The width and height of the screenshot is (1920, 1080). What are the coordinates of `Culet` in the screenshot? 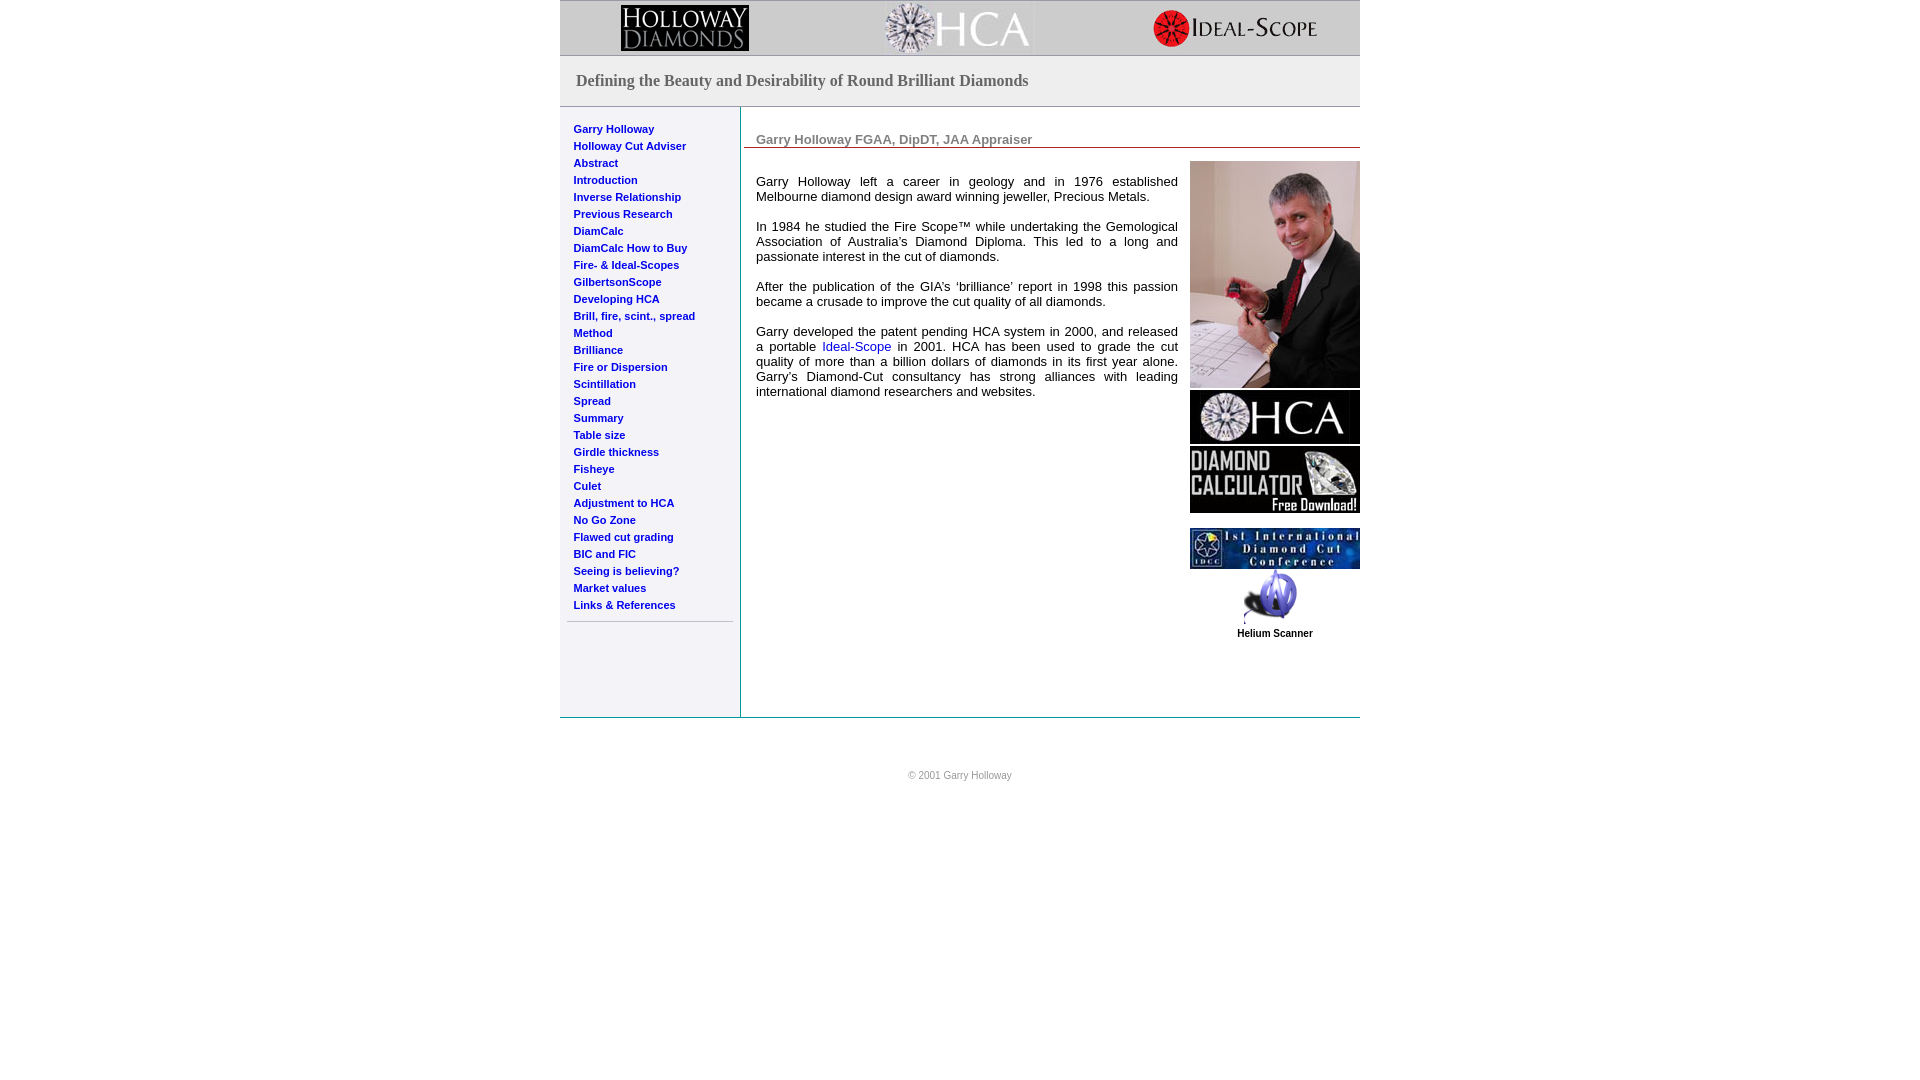 It's located at (588, 486).